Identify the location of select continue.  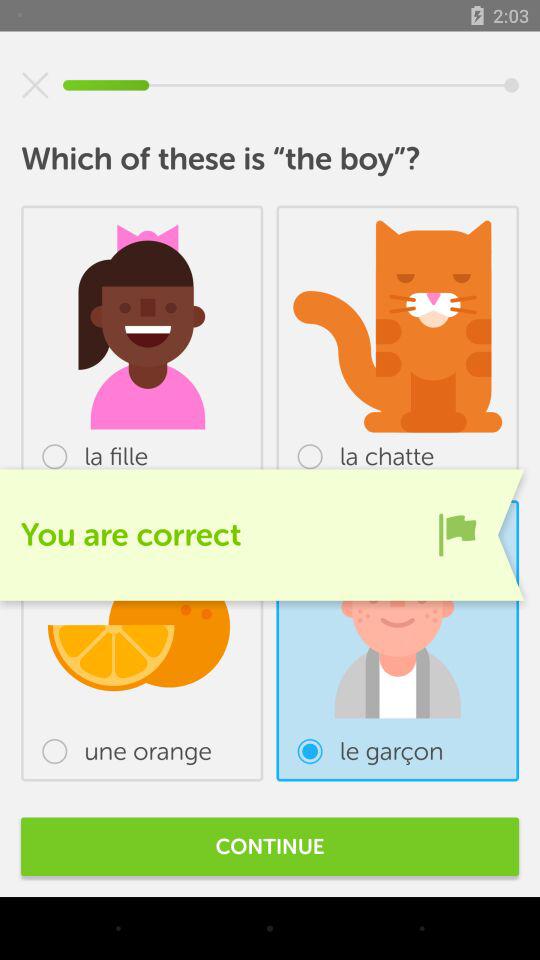
(270, 846).